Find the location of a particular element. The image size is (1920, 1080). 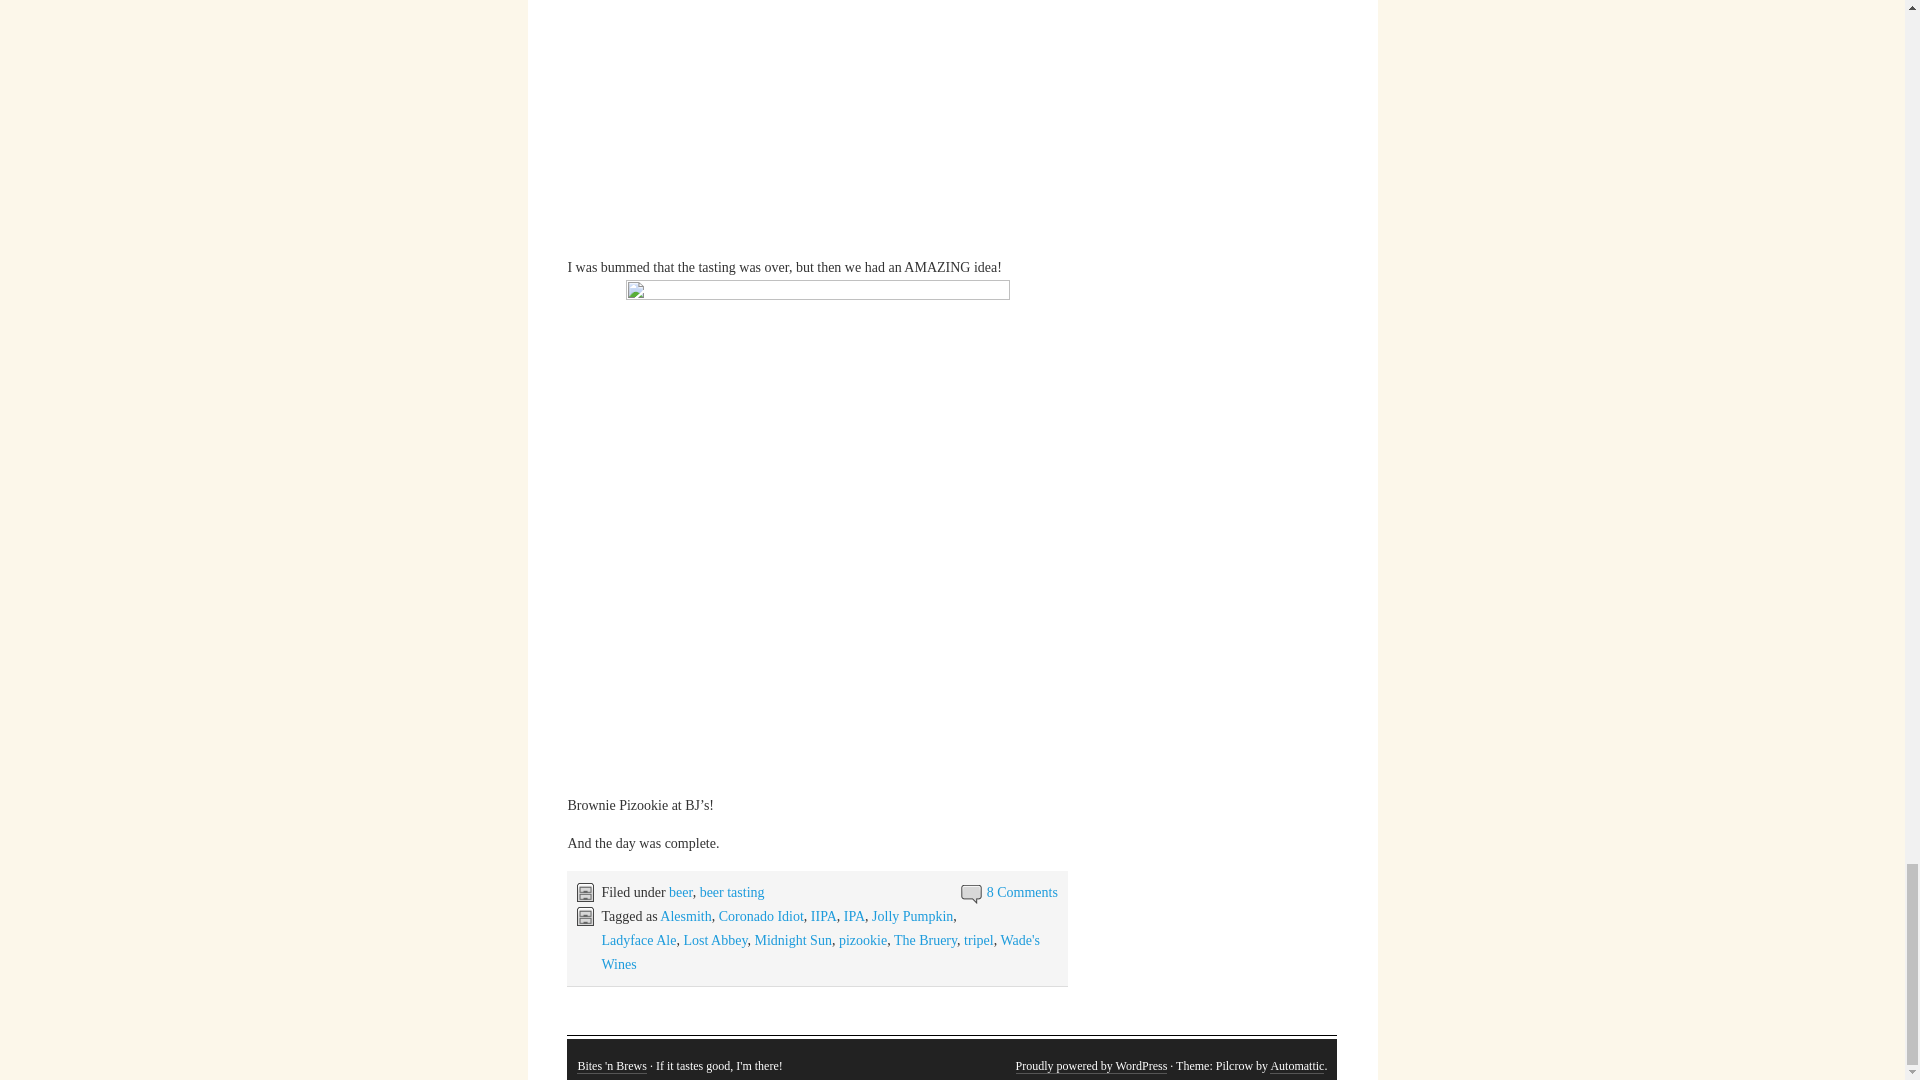

AM8 is located at coordinates (816, 126).